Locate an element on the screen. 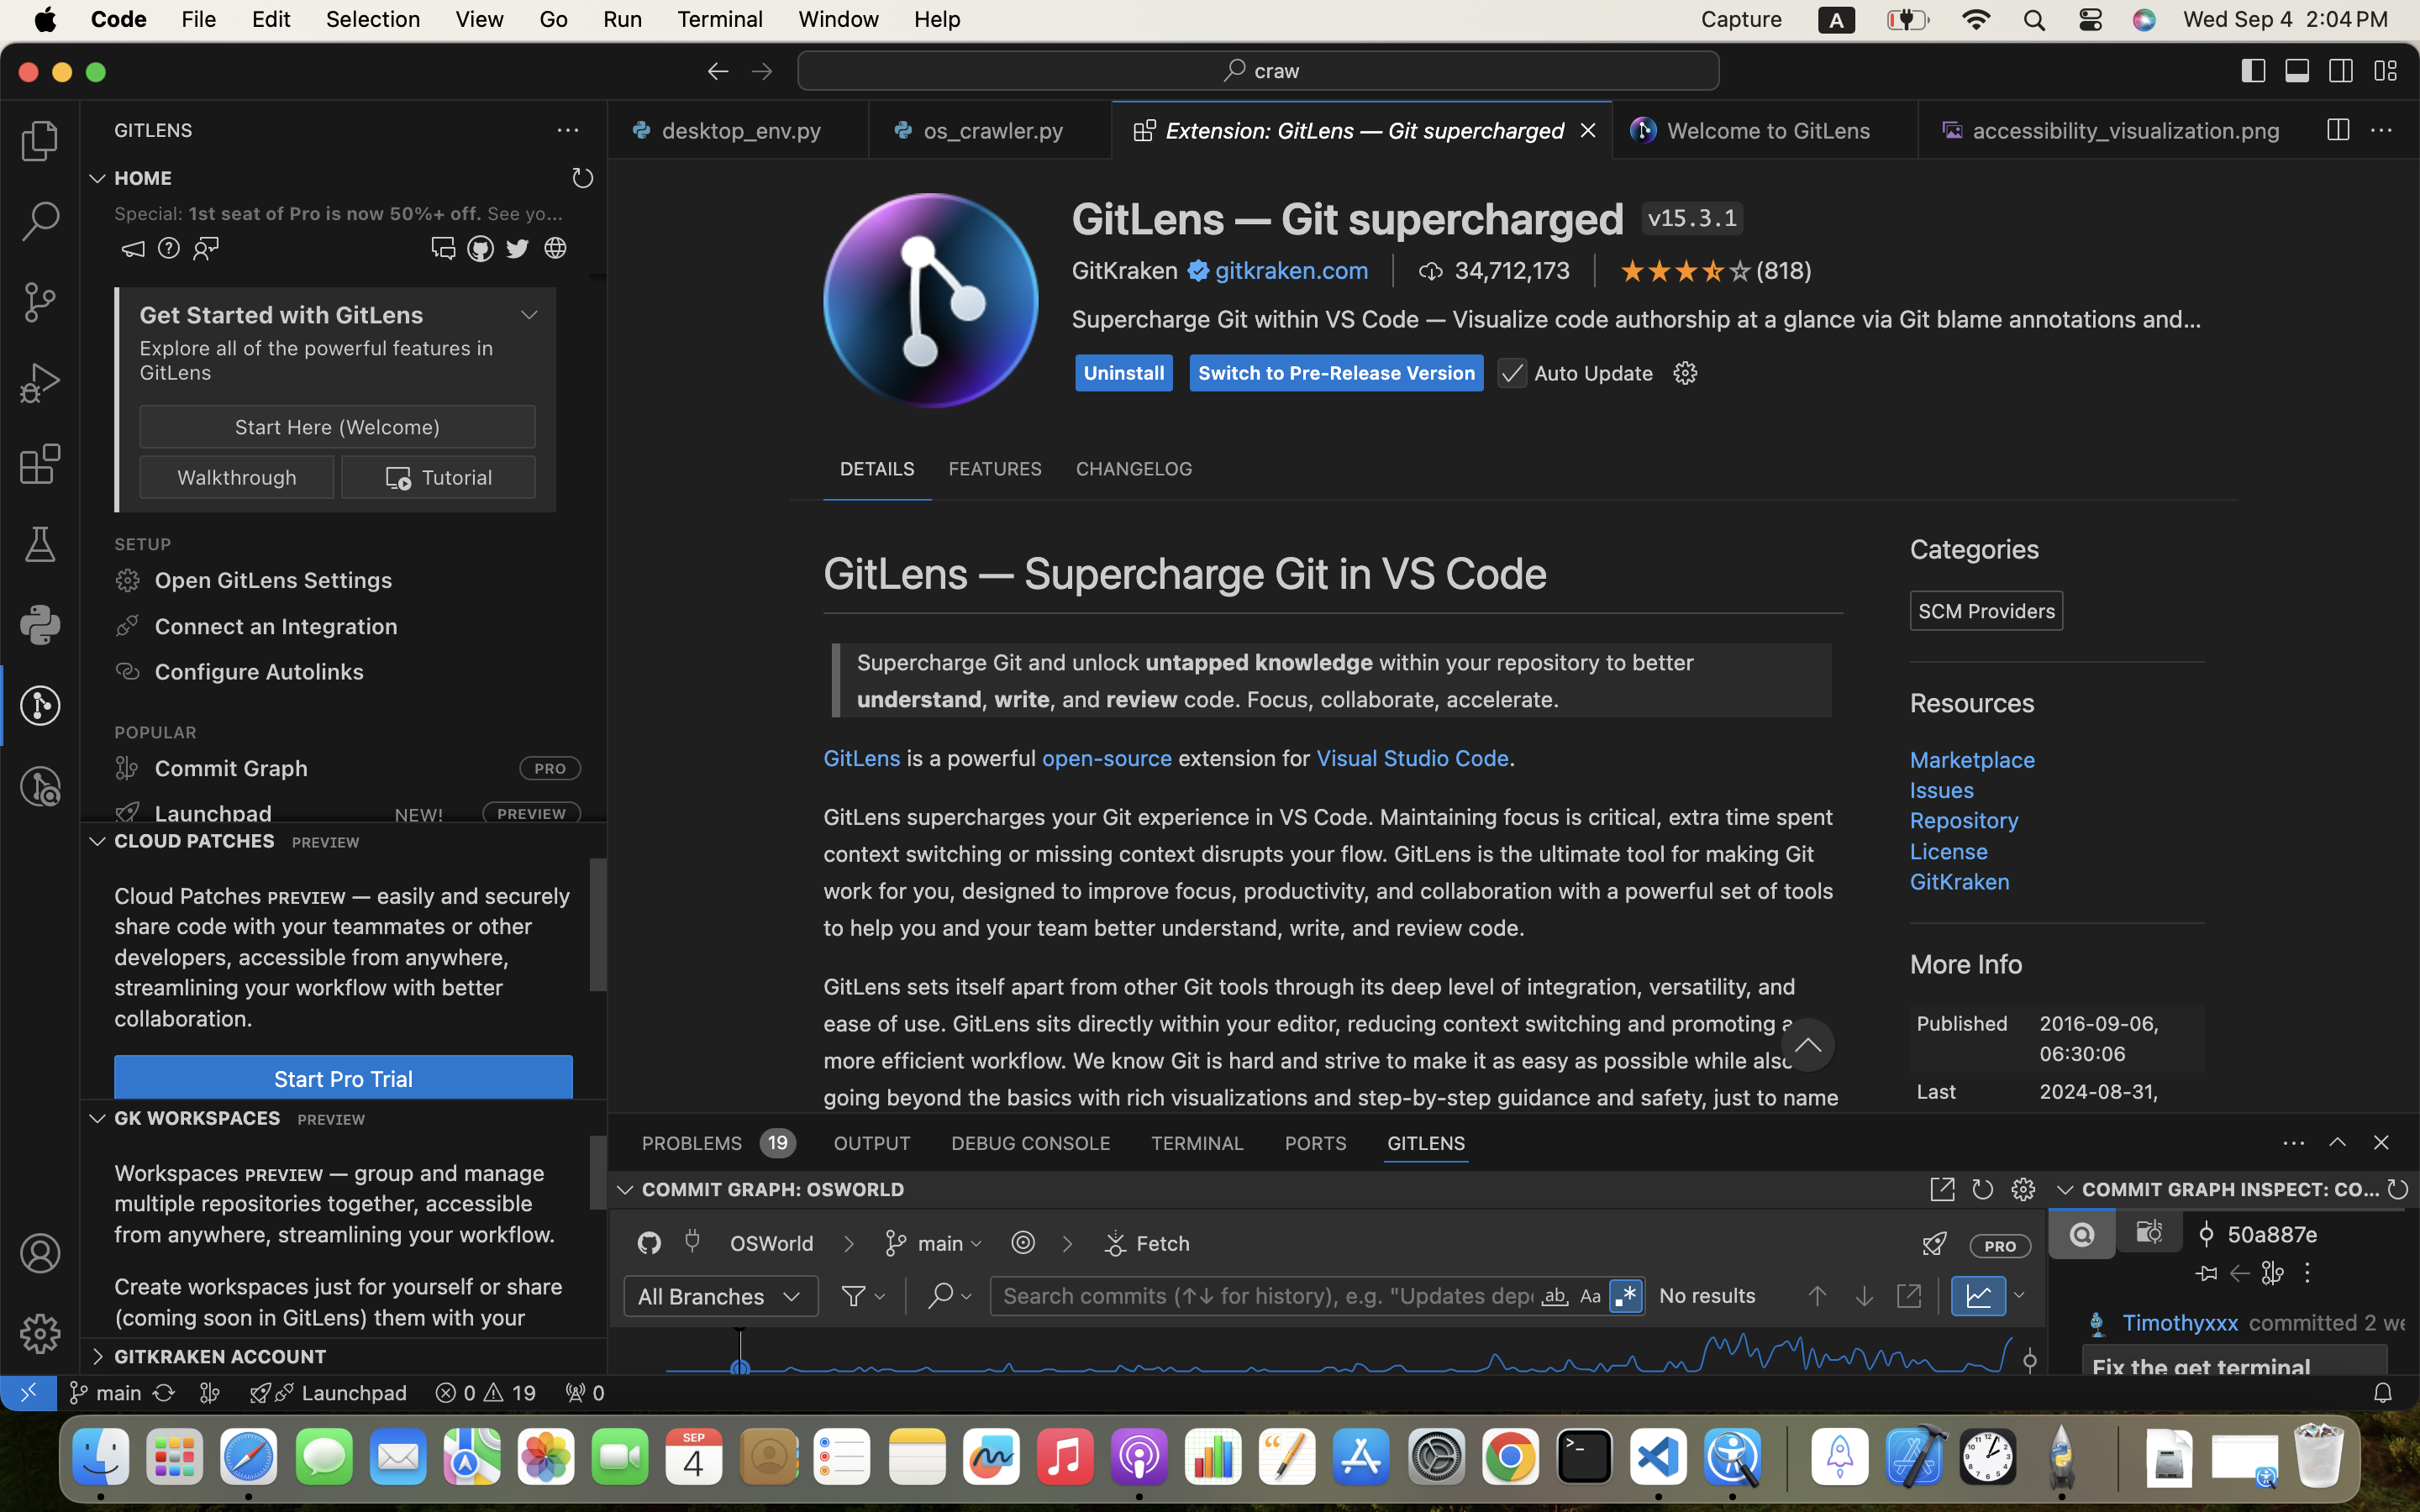 This screenshot has width=2420, height=1512. 0 DEBUG CONSOLE is located at coordinates (1031, 1142).